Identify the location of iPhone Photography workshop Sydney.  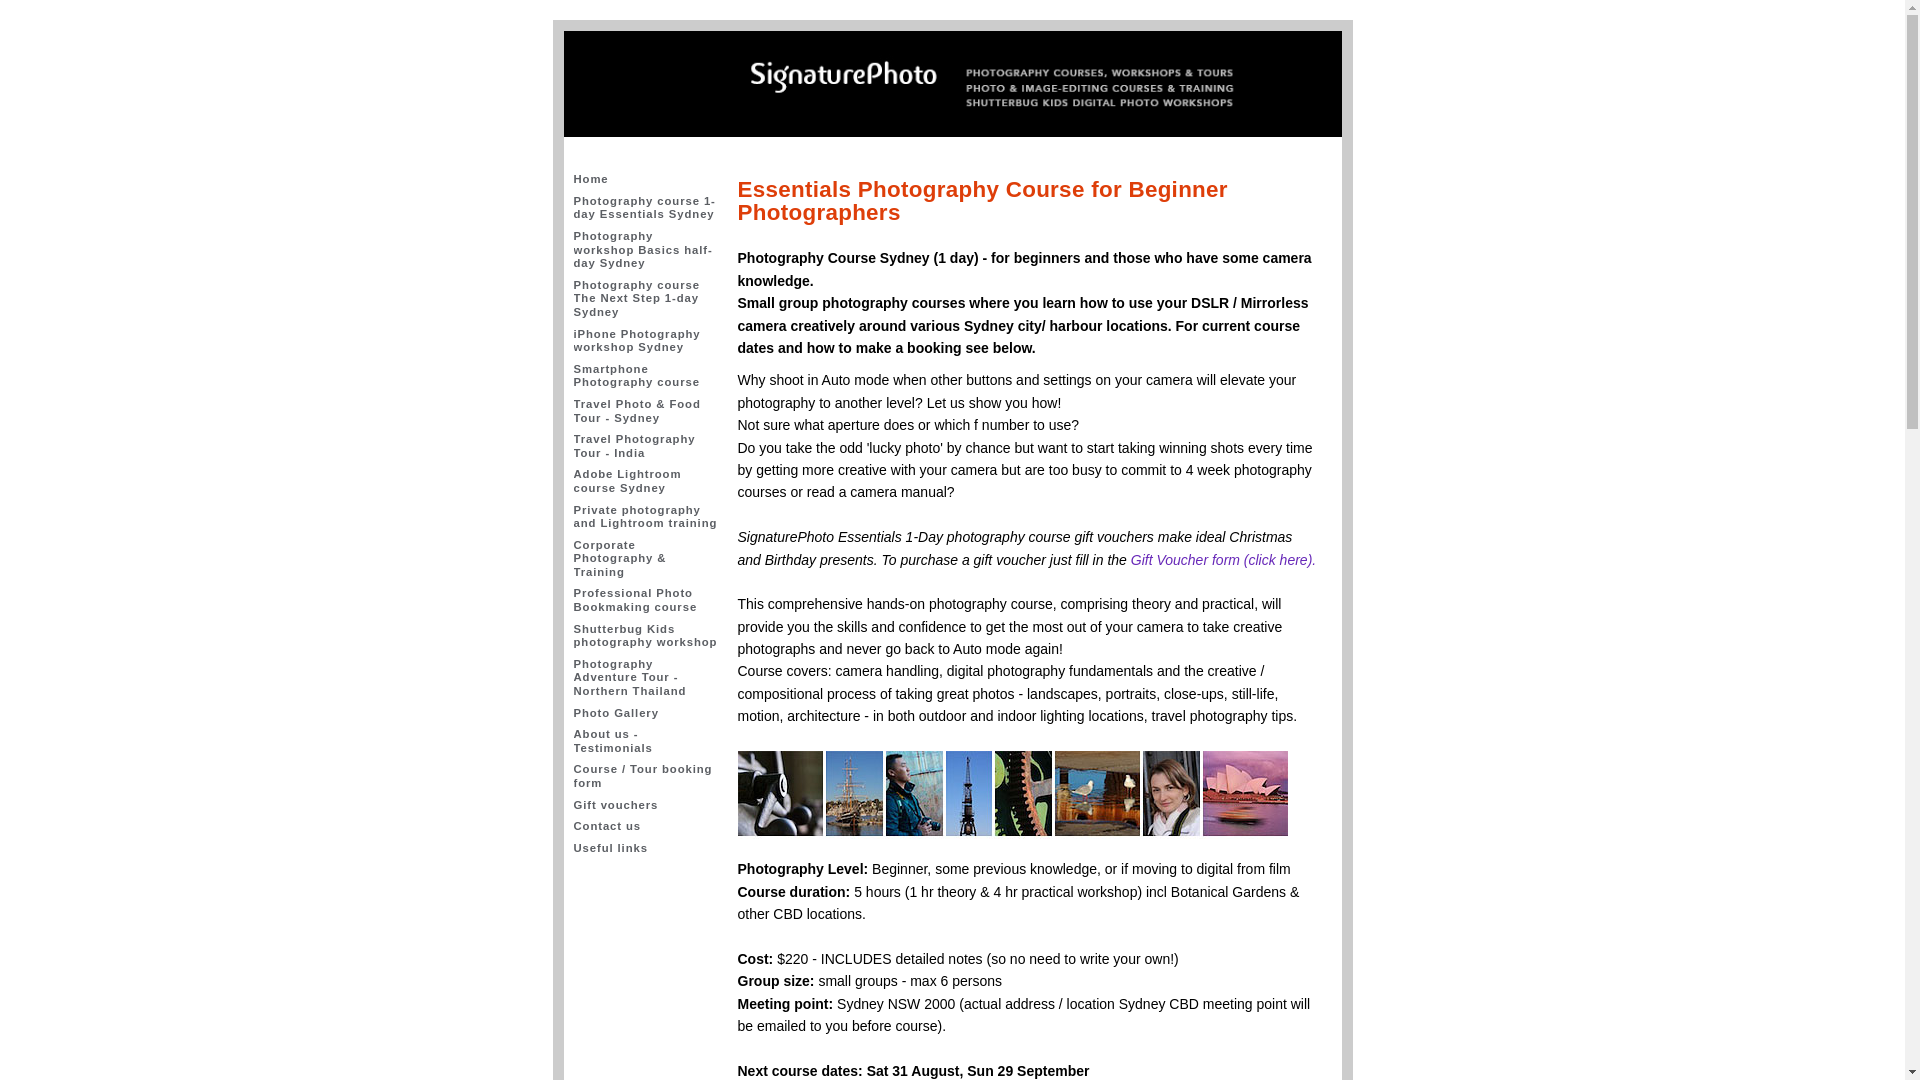
(646, 341).